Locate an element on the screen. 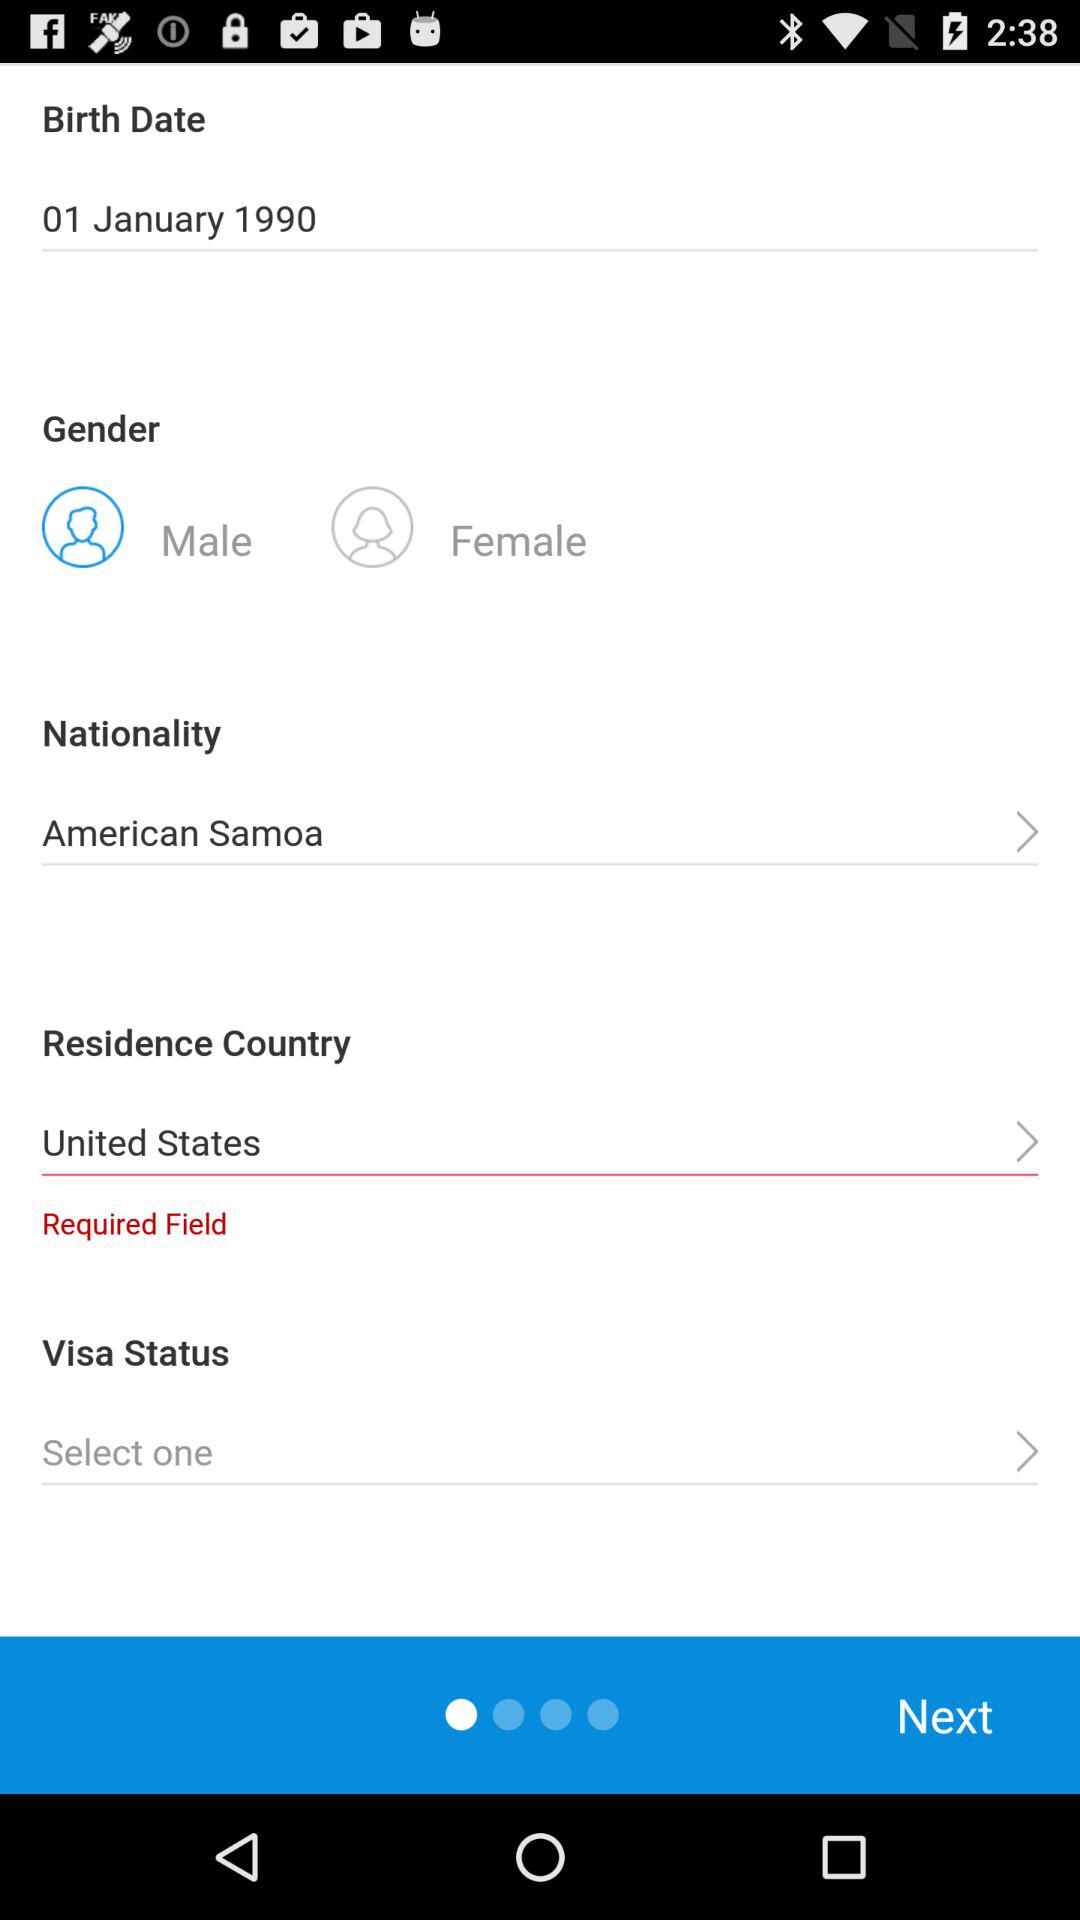  swipe until american samoa is located at coordinates (540, 832).